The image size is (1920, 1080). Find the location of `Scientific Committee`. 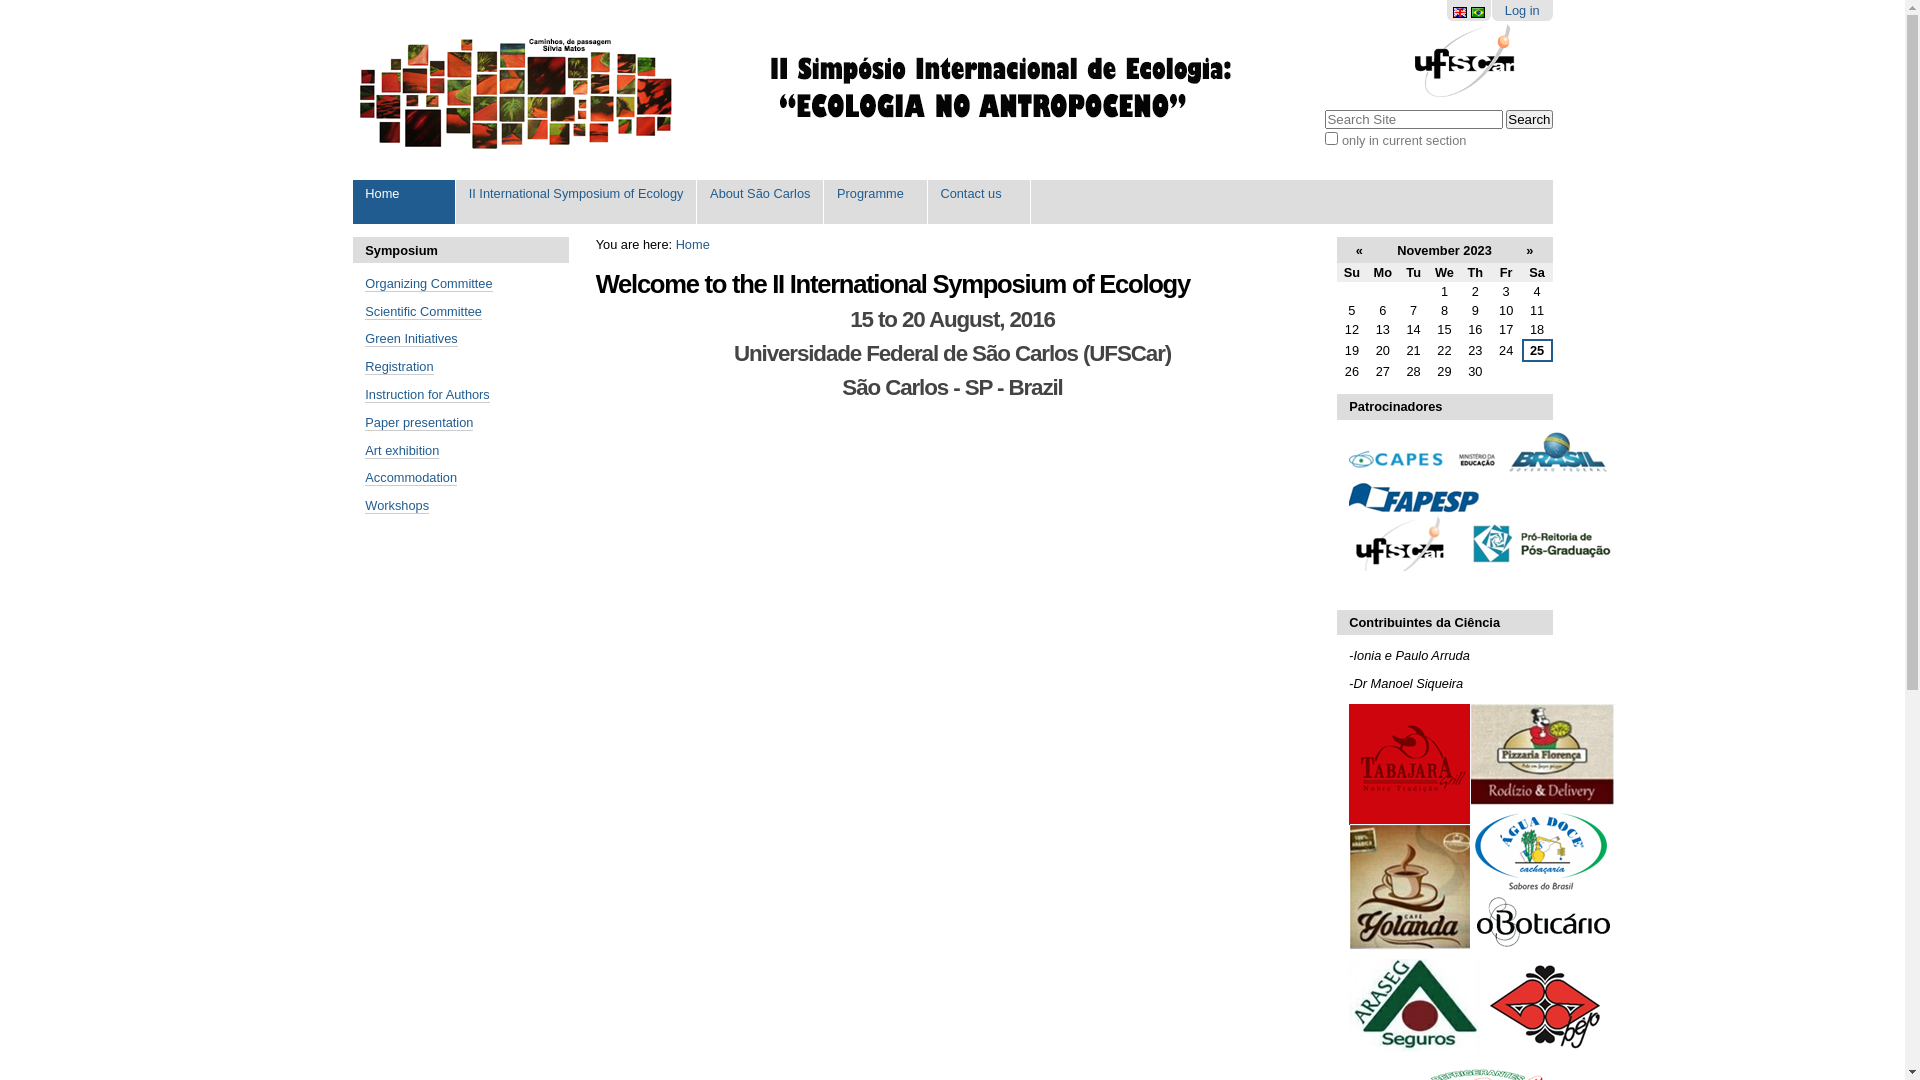

Scientific Committee is located at coordinates (424, 312).